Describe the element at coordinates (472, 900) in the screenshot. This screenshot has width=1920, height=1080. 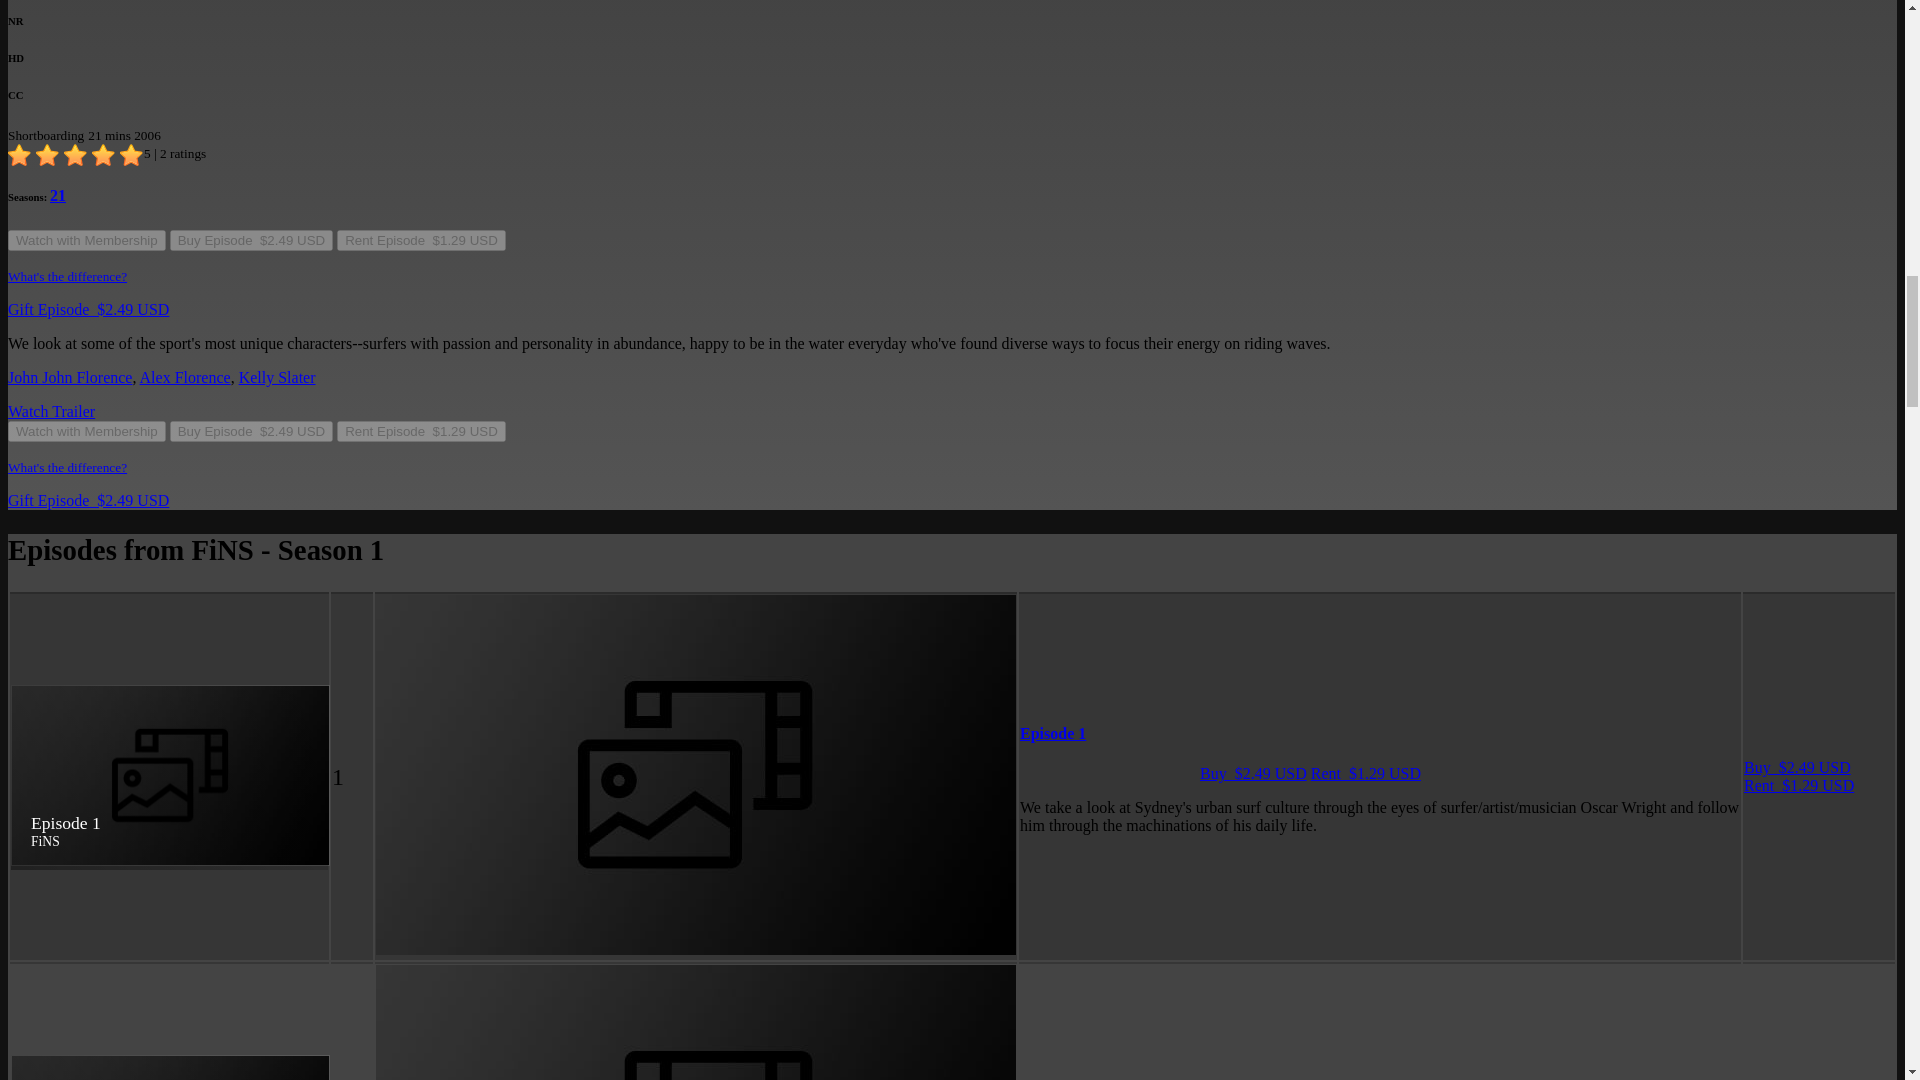
I see `Episode  4` at that location.